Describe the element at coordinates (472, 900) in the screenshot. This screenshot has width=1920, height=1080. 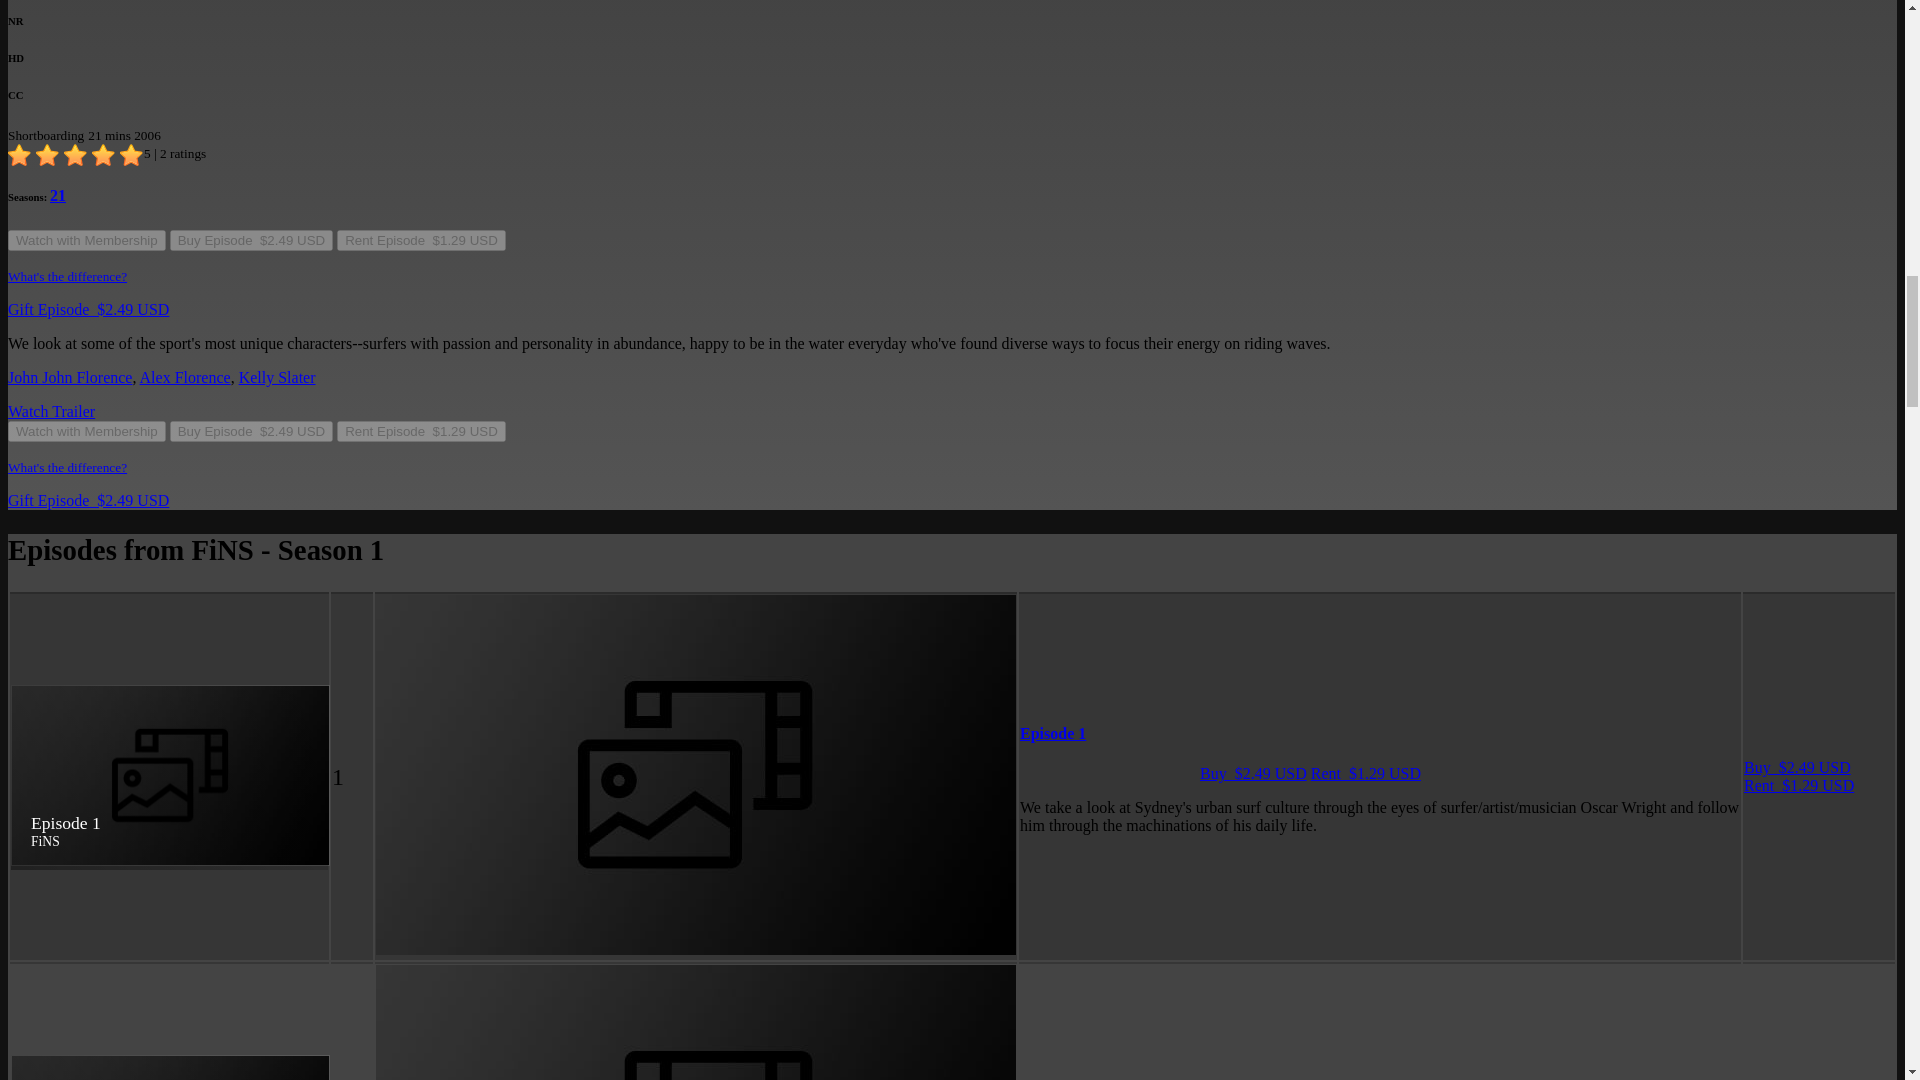
I see `Episode  4` at that location.